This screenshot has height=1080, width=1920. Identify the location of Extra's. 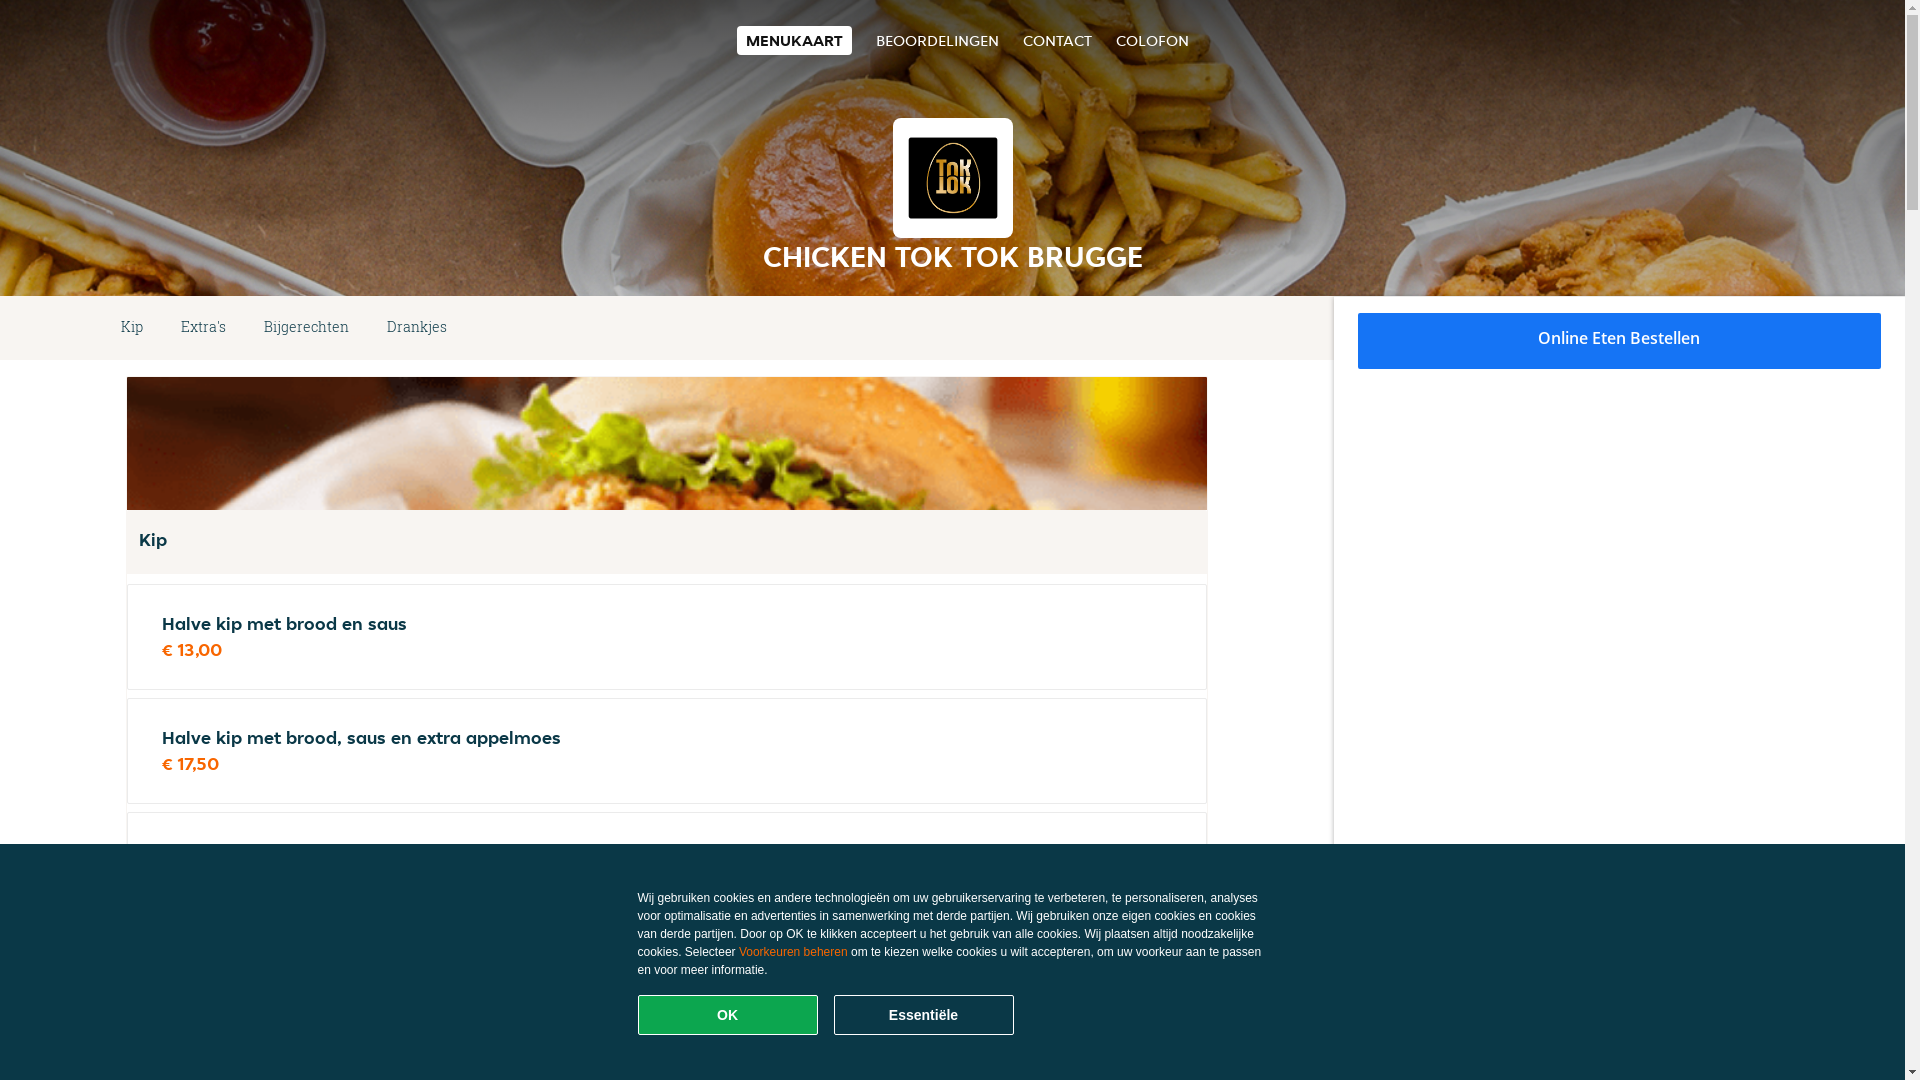
(203, 328).